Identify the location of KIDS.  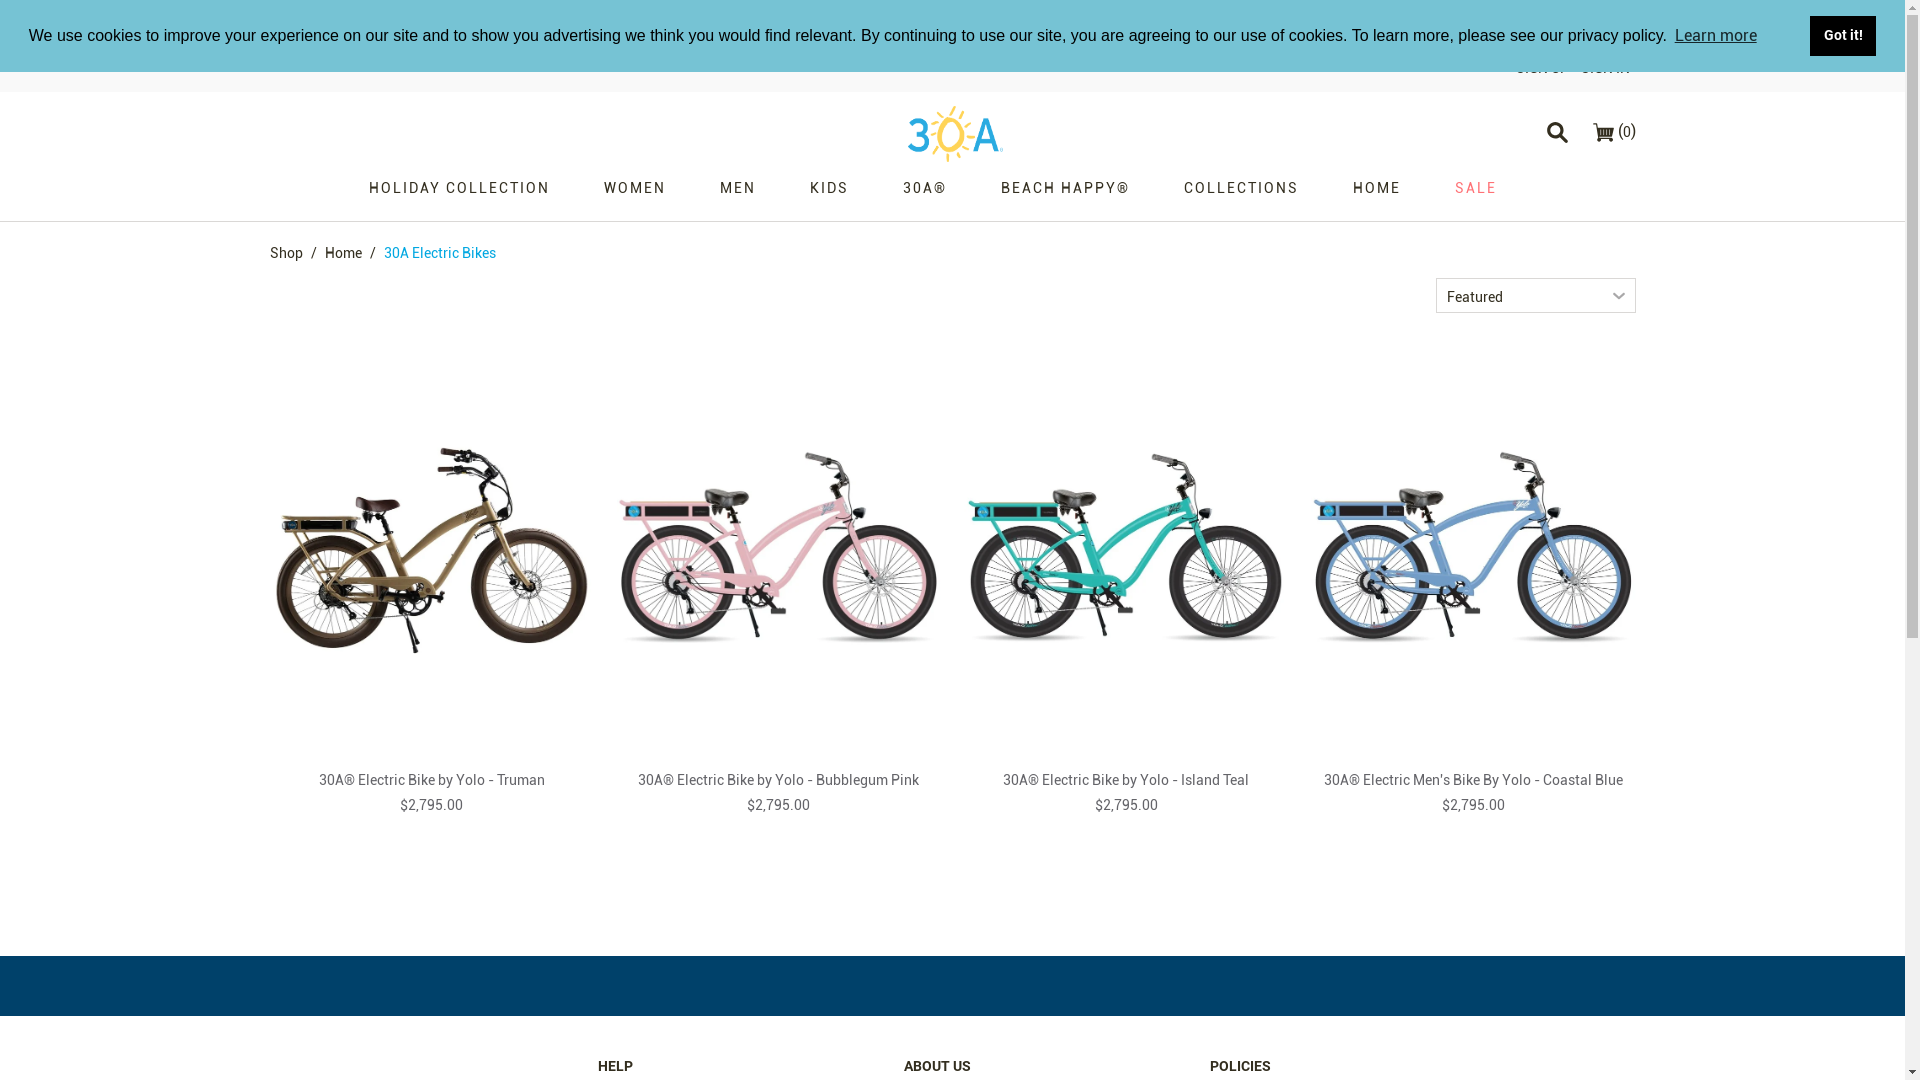
(828, 198).